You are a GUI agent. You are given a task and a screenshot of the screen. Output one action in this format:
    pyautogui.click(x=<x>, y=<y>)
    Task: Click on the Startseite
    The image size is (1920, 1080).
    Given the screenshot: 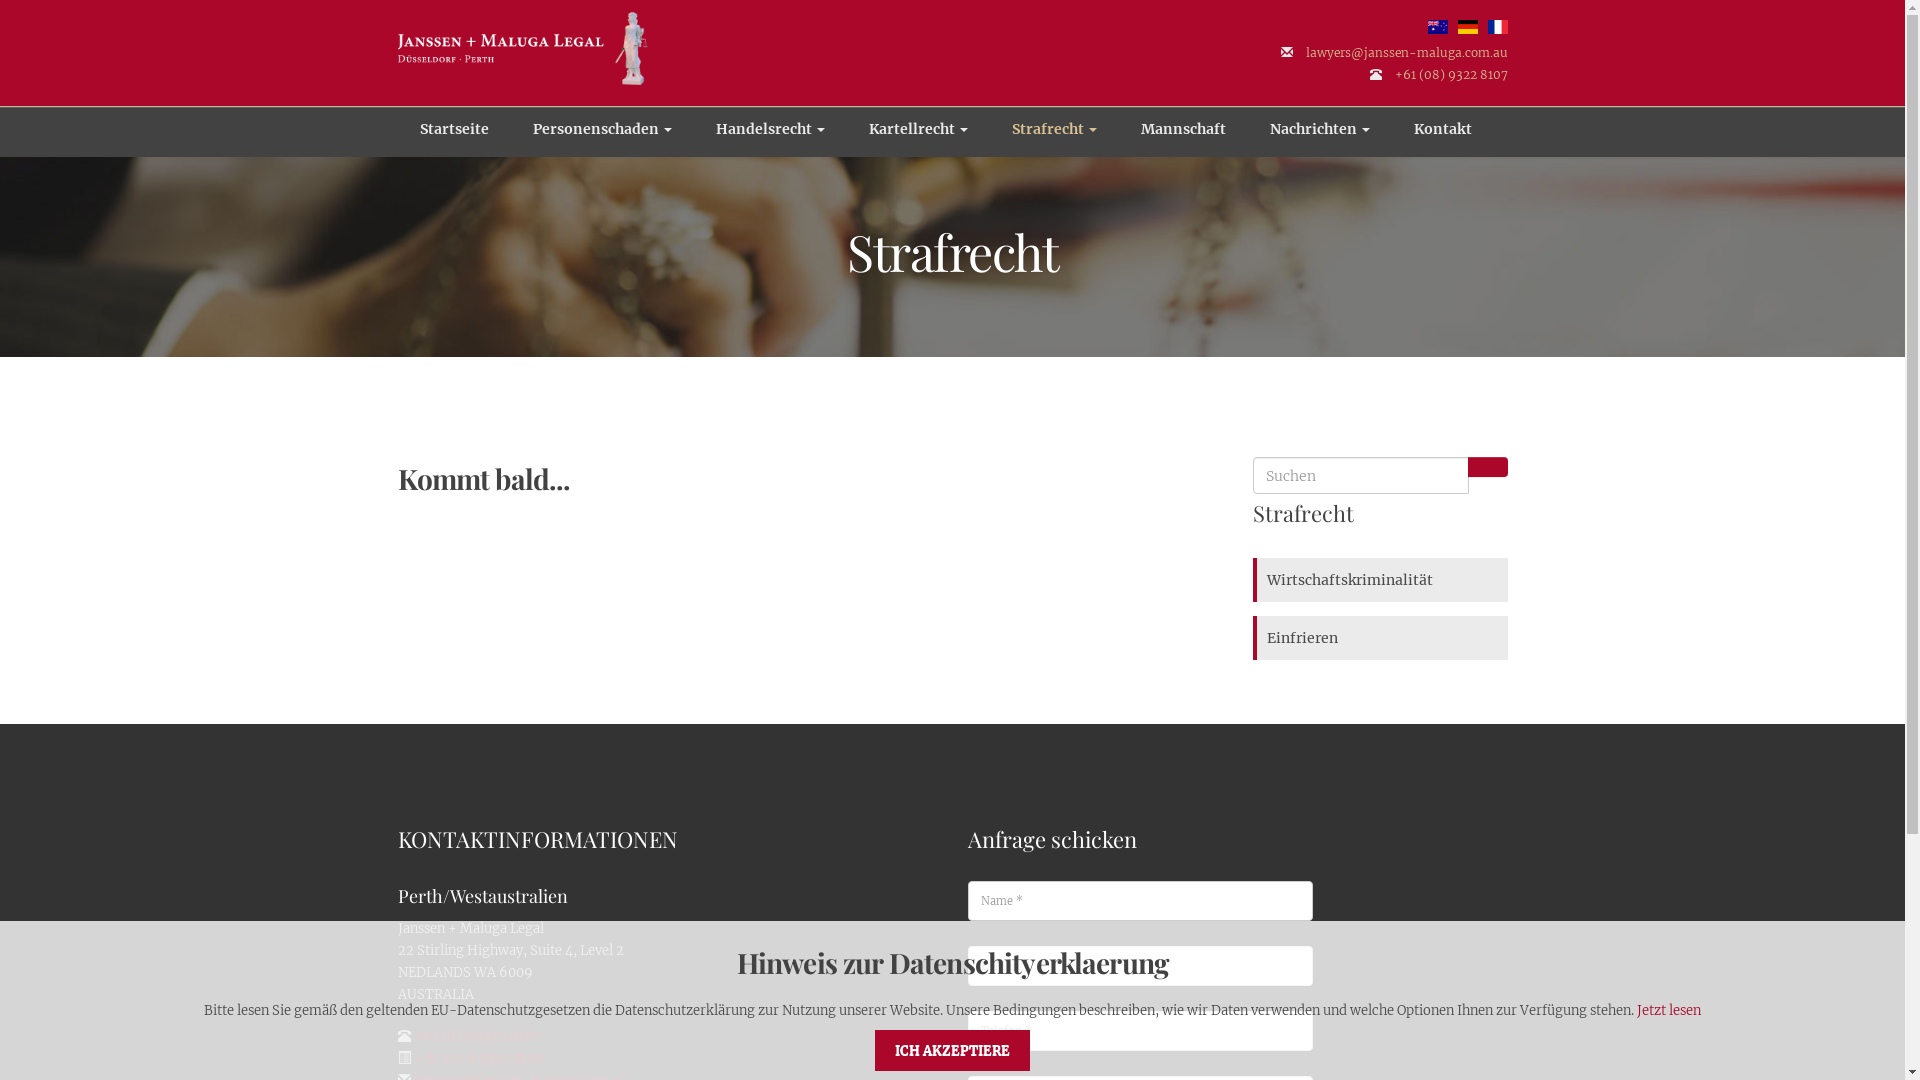 What is the action you would take?
    pyautogui.click(x=454, y=134)
    